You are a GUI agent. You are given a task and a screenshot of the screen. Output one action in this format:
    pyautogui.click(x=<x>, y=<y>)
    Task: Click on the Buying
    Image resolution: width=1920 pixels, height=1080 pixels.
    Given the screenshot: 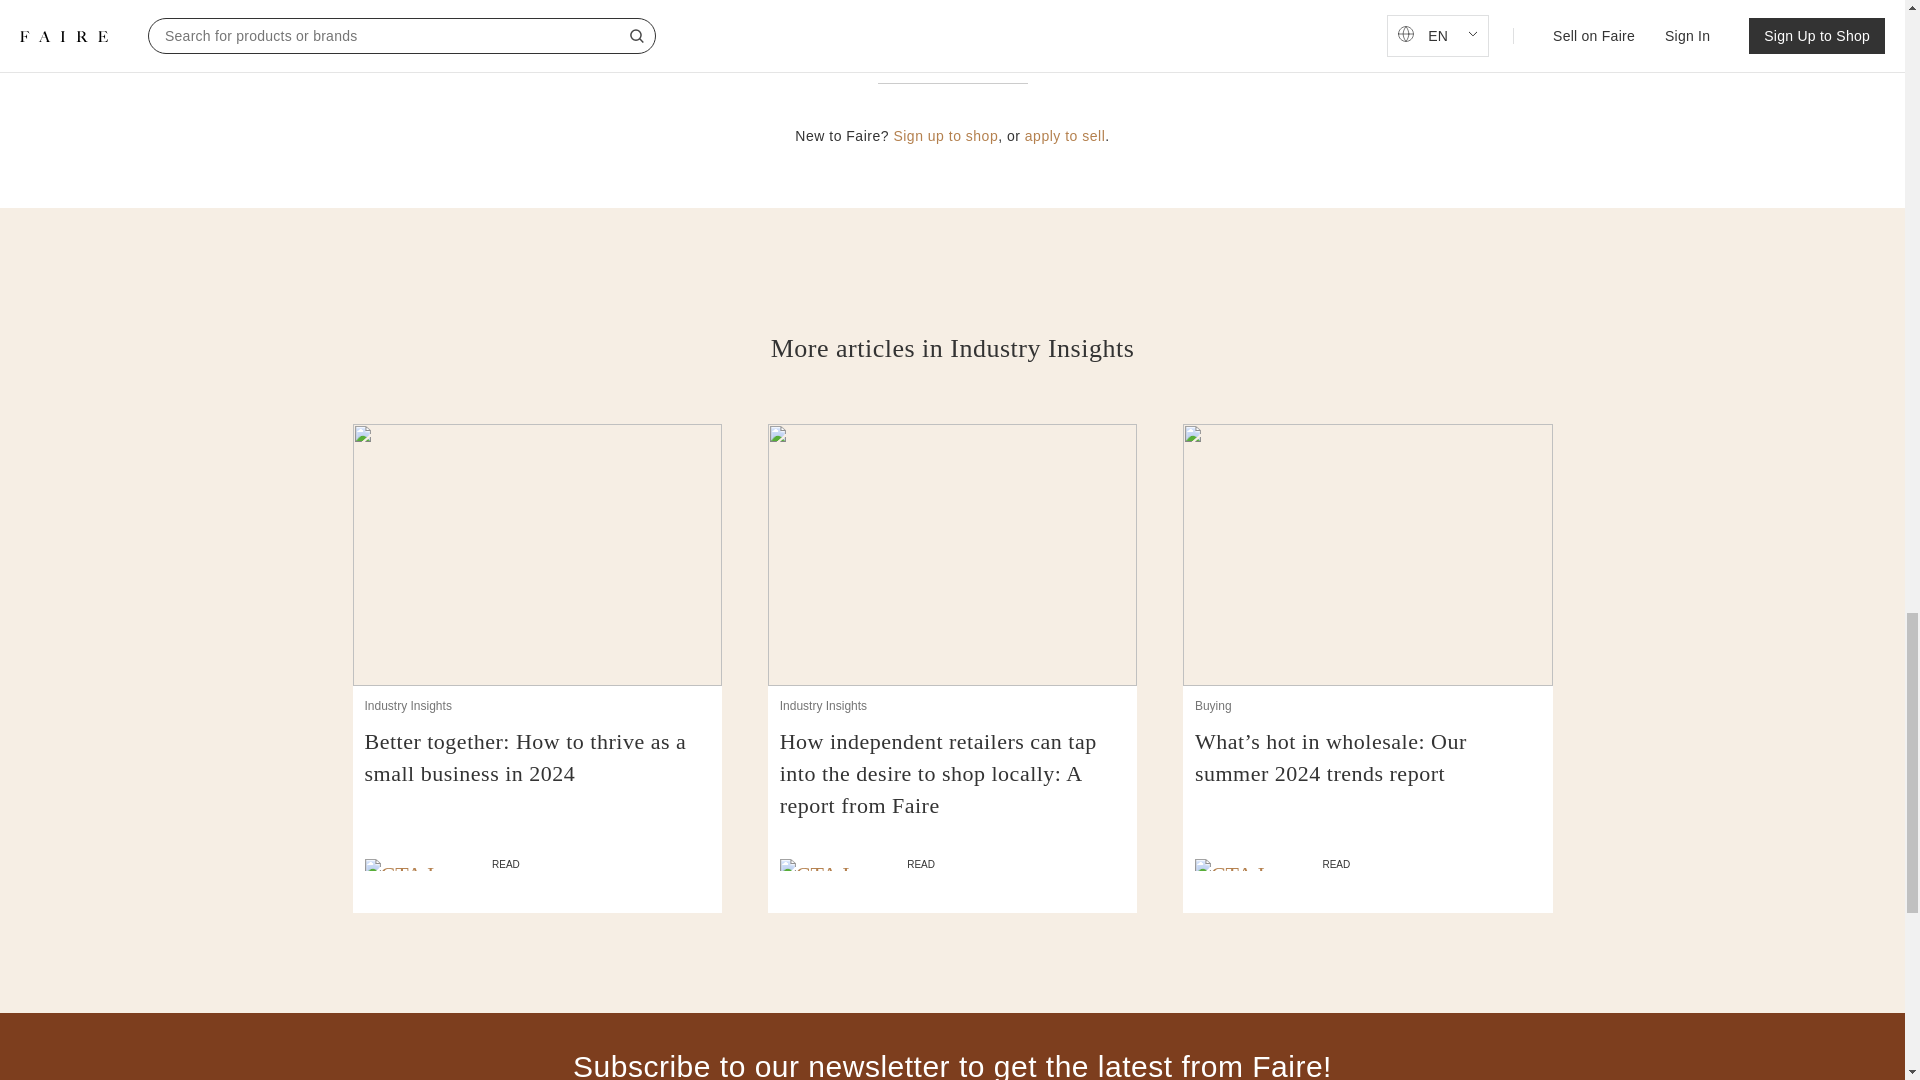 What is the action you would take?
    pyautogui.click(x=1213, y=705)
    